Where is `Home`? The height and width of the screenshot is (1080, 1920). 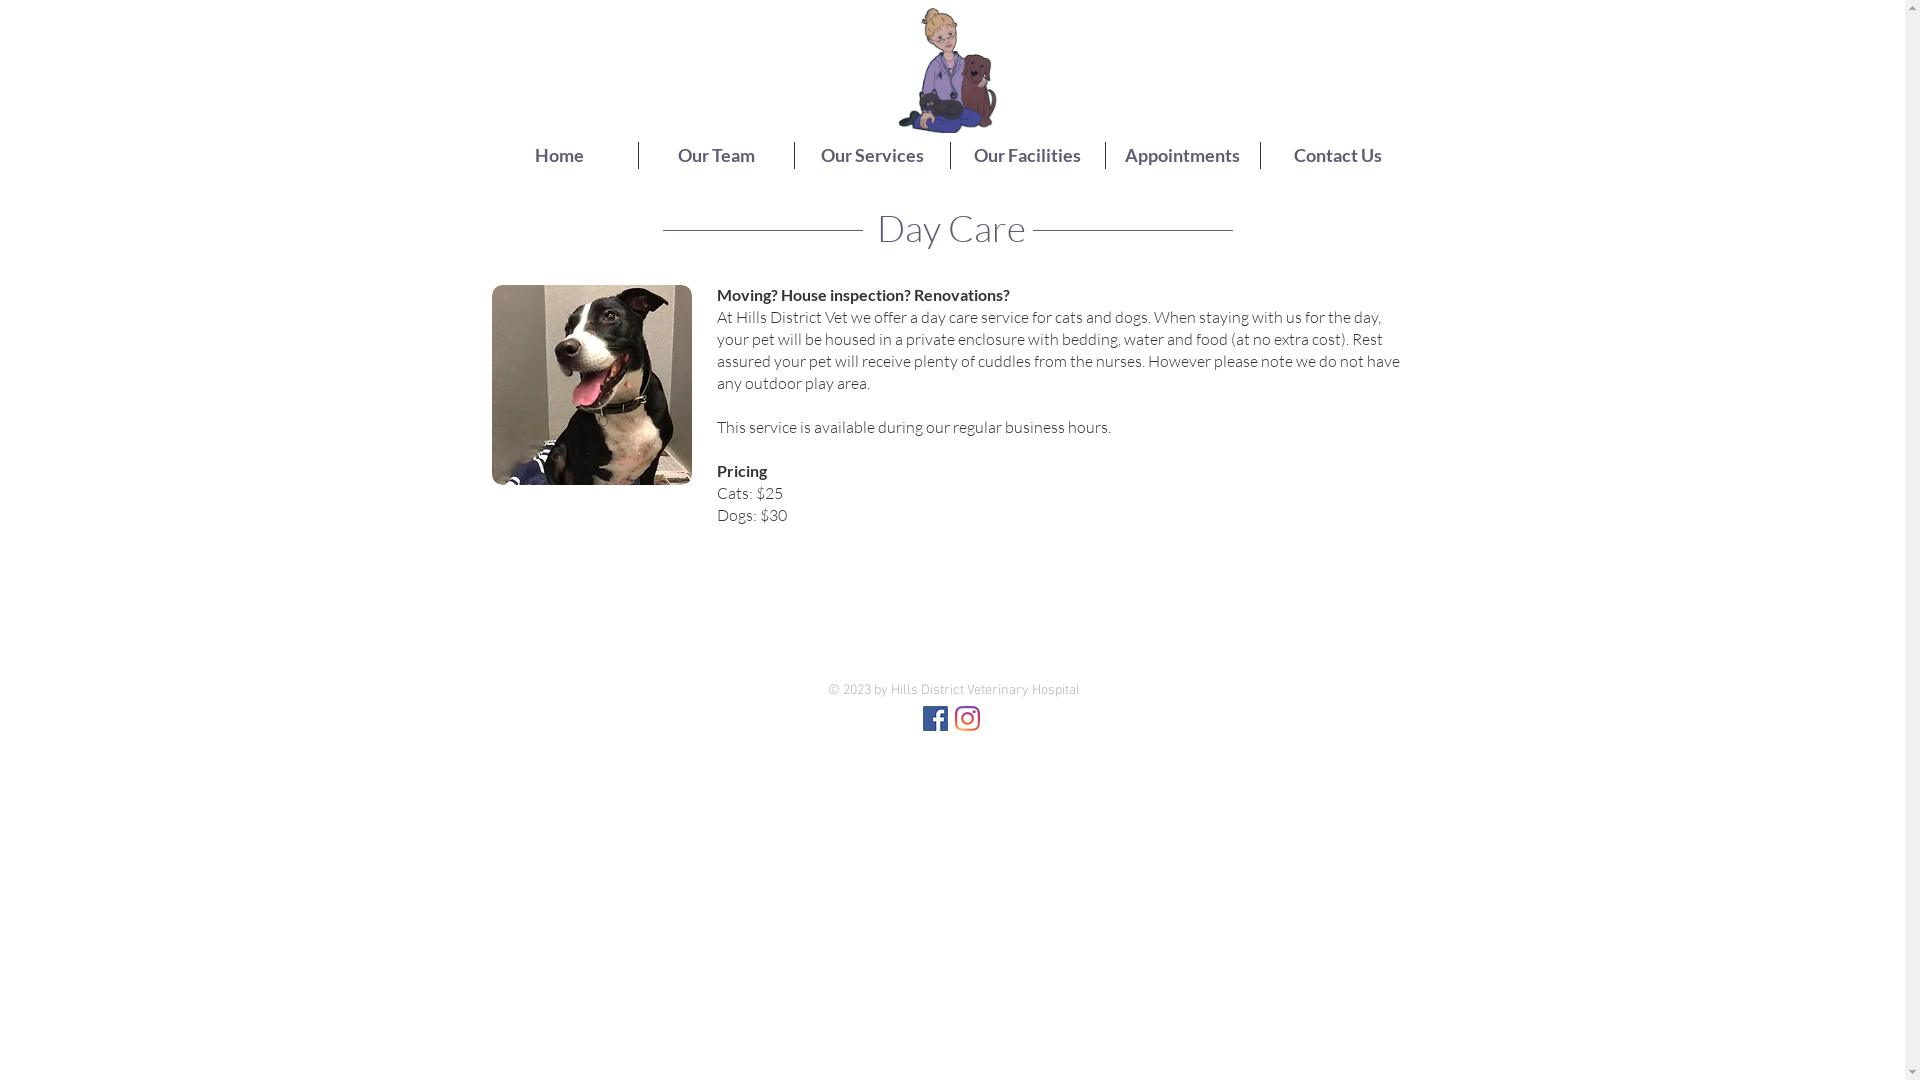 Home is located at coordinates (560, 156).